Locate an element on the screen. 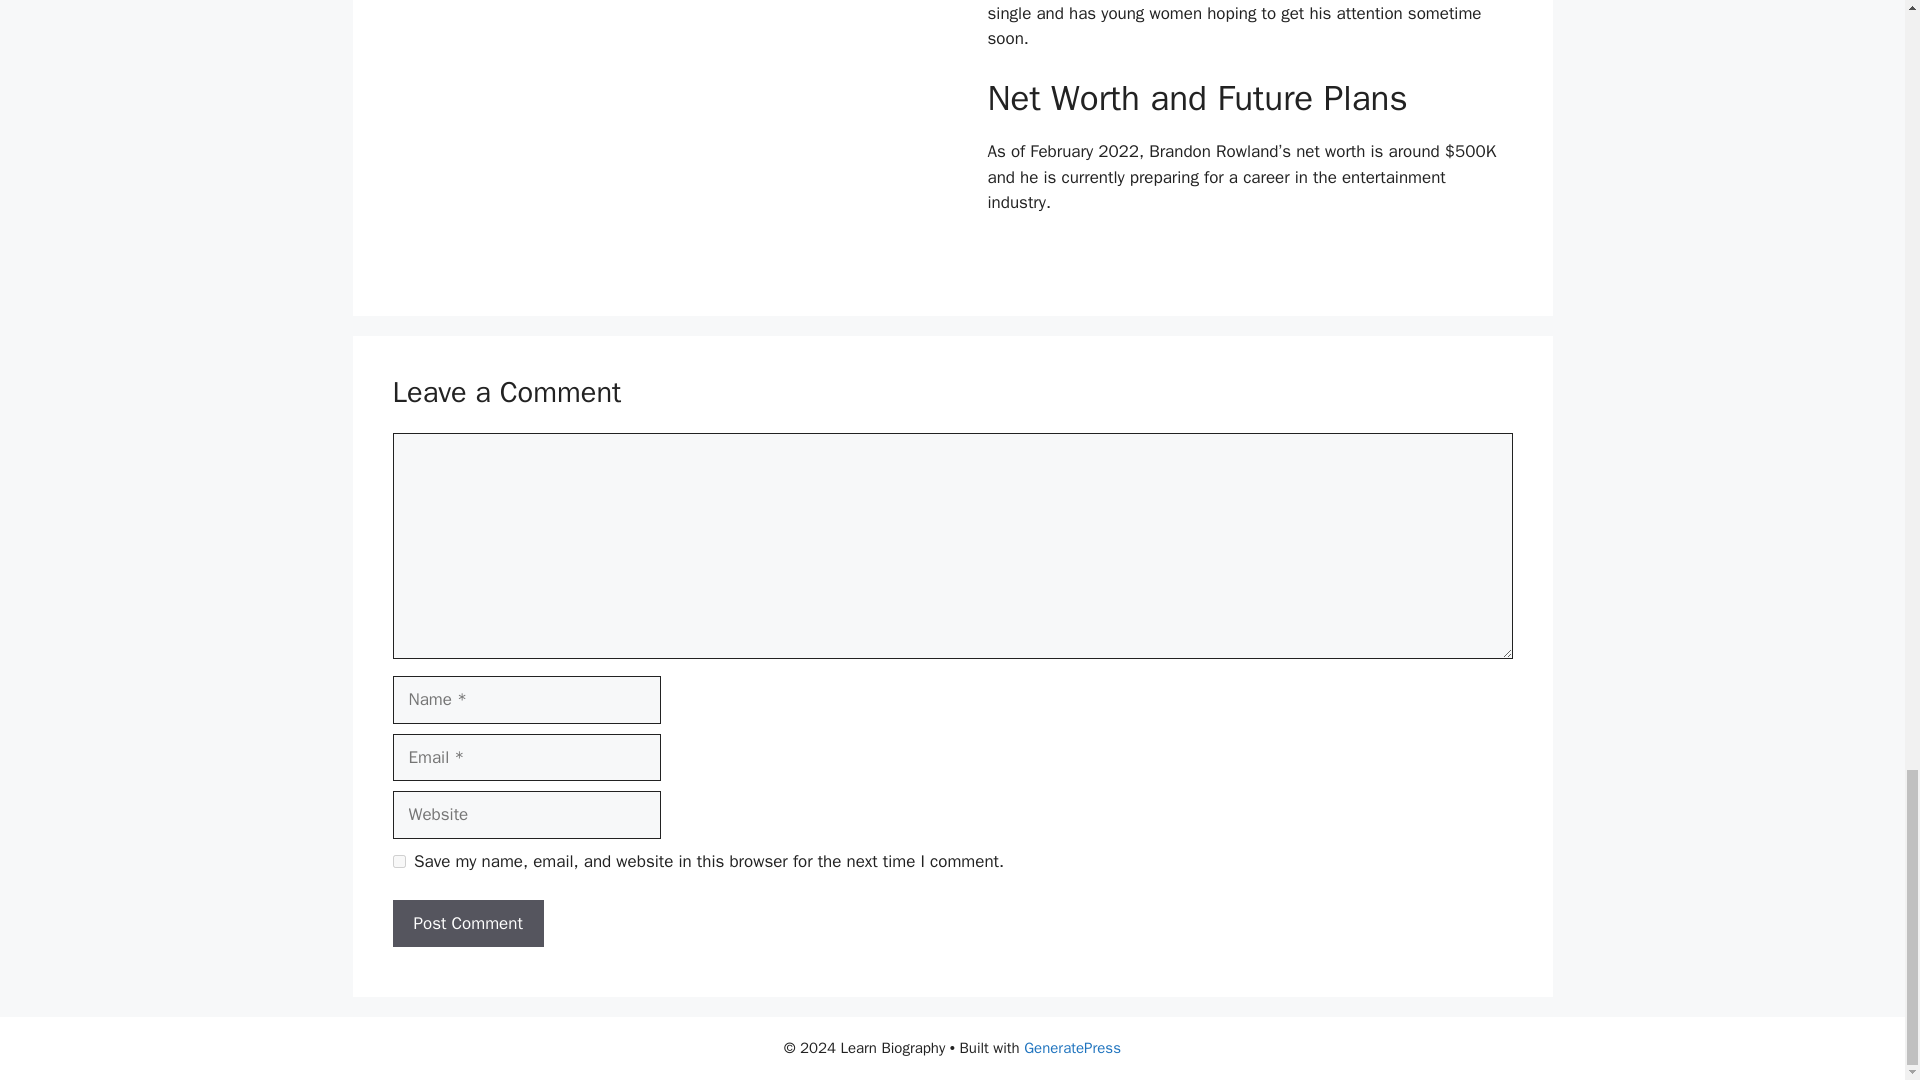 The image size is (1920, 1080). GeneratePress is located at coordinates (1072, 1048).